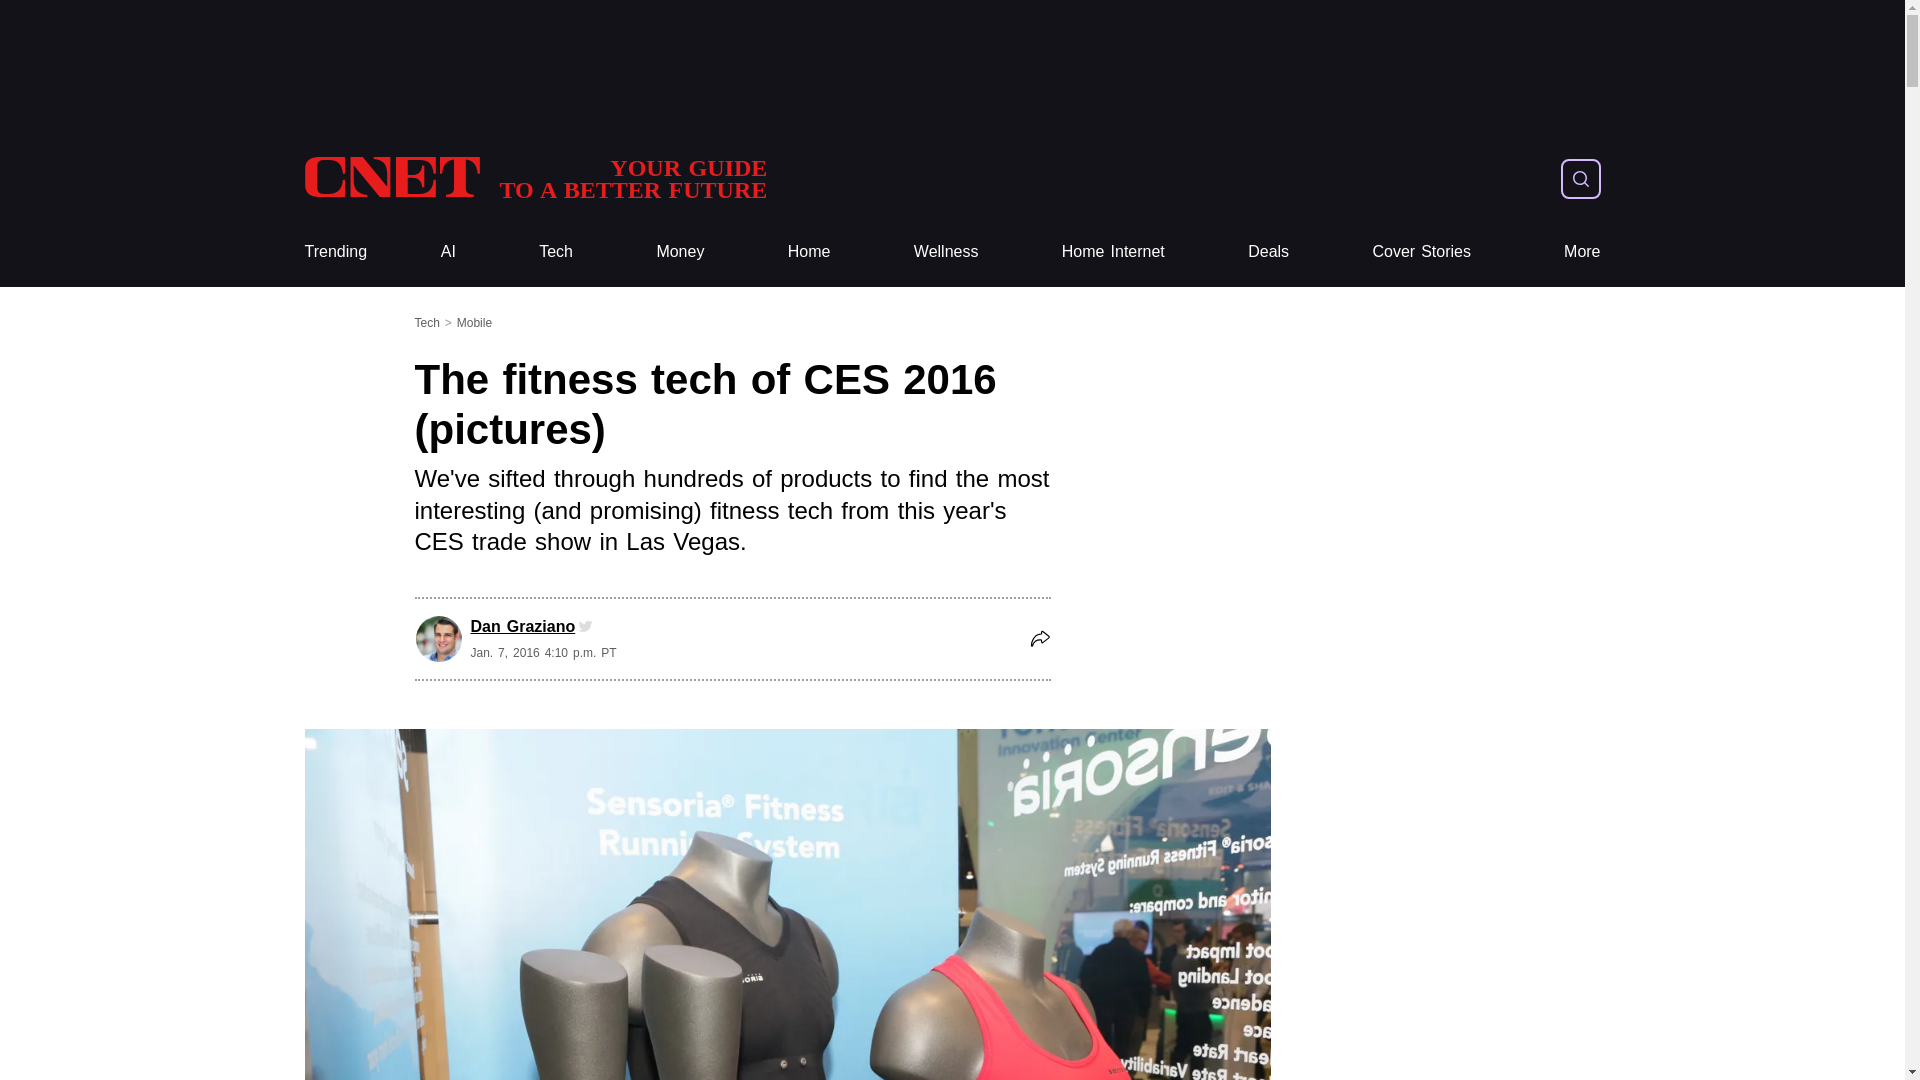  What do you see at coordinates (1421, 252) in the screenshot?
I see `More` at bounding box center [1421, 252].